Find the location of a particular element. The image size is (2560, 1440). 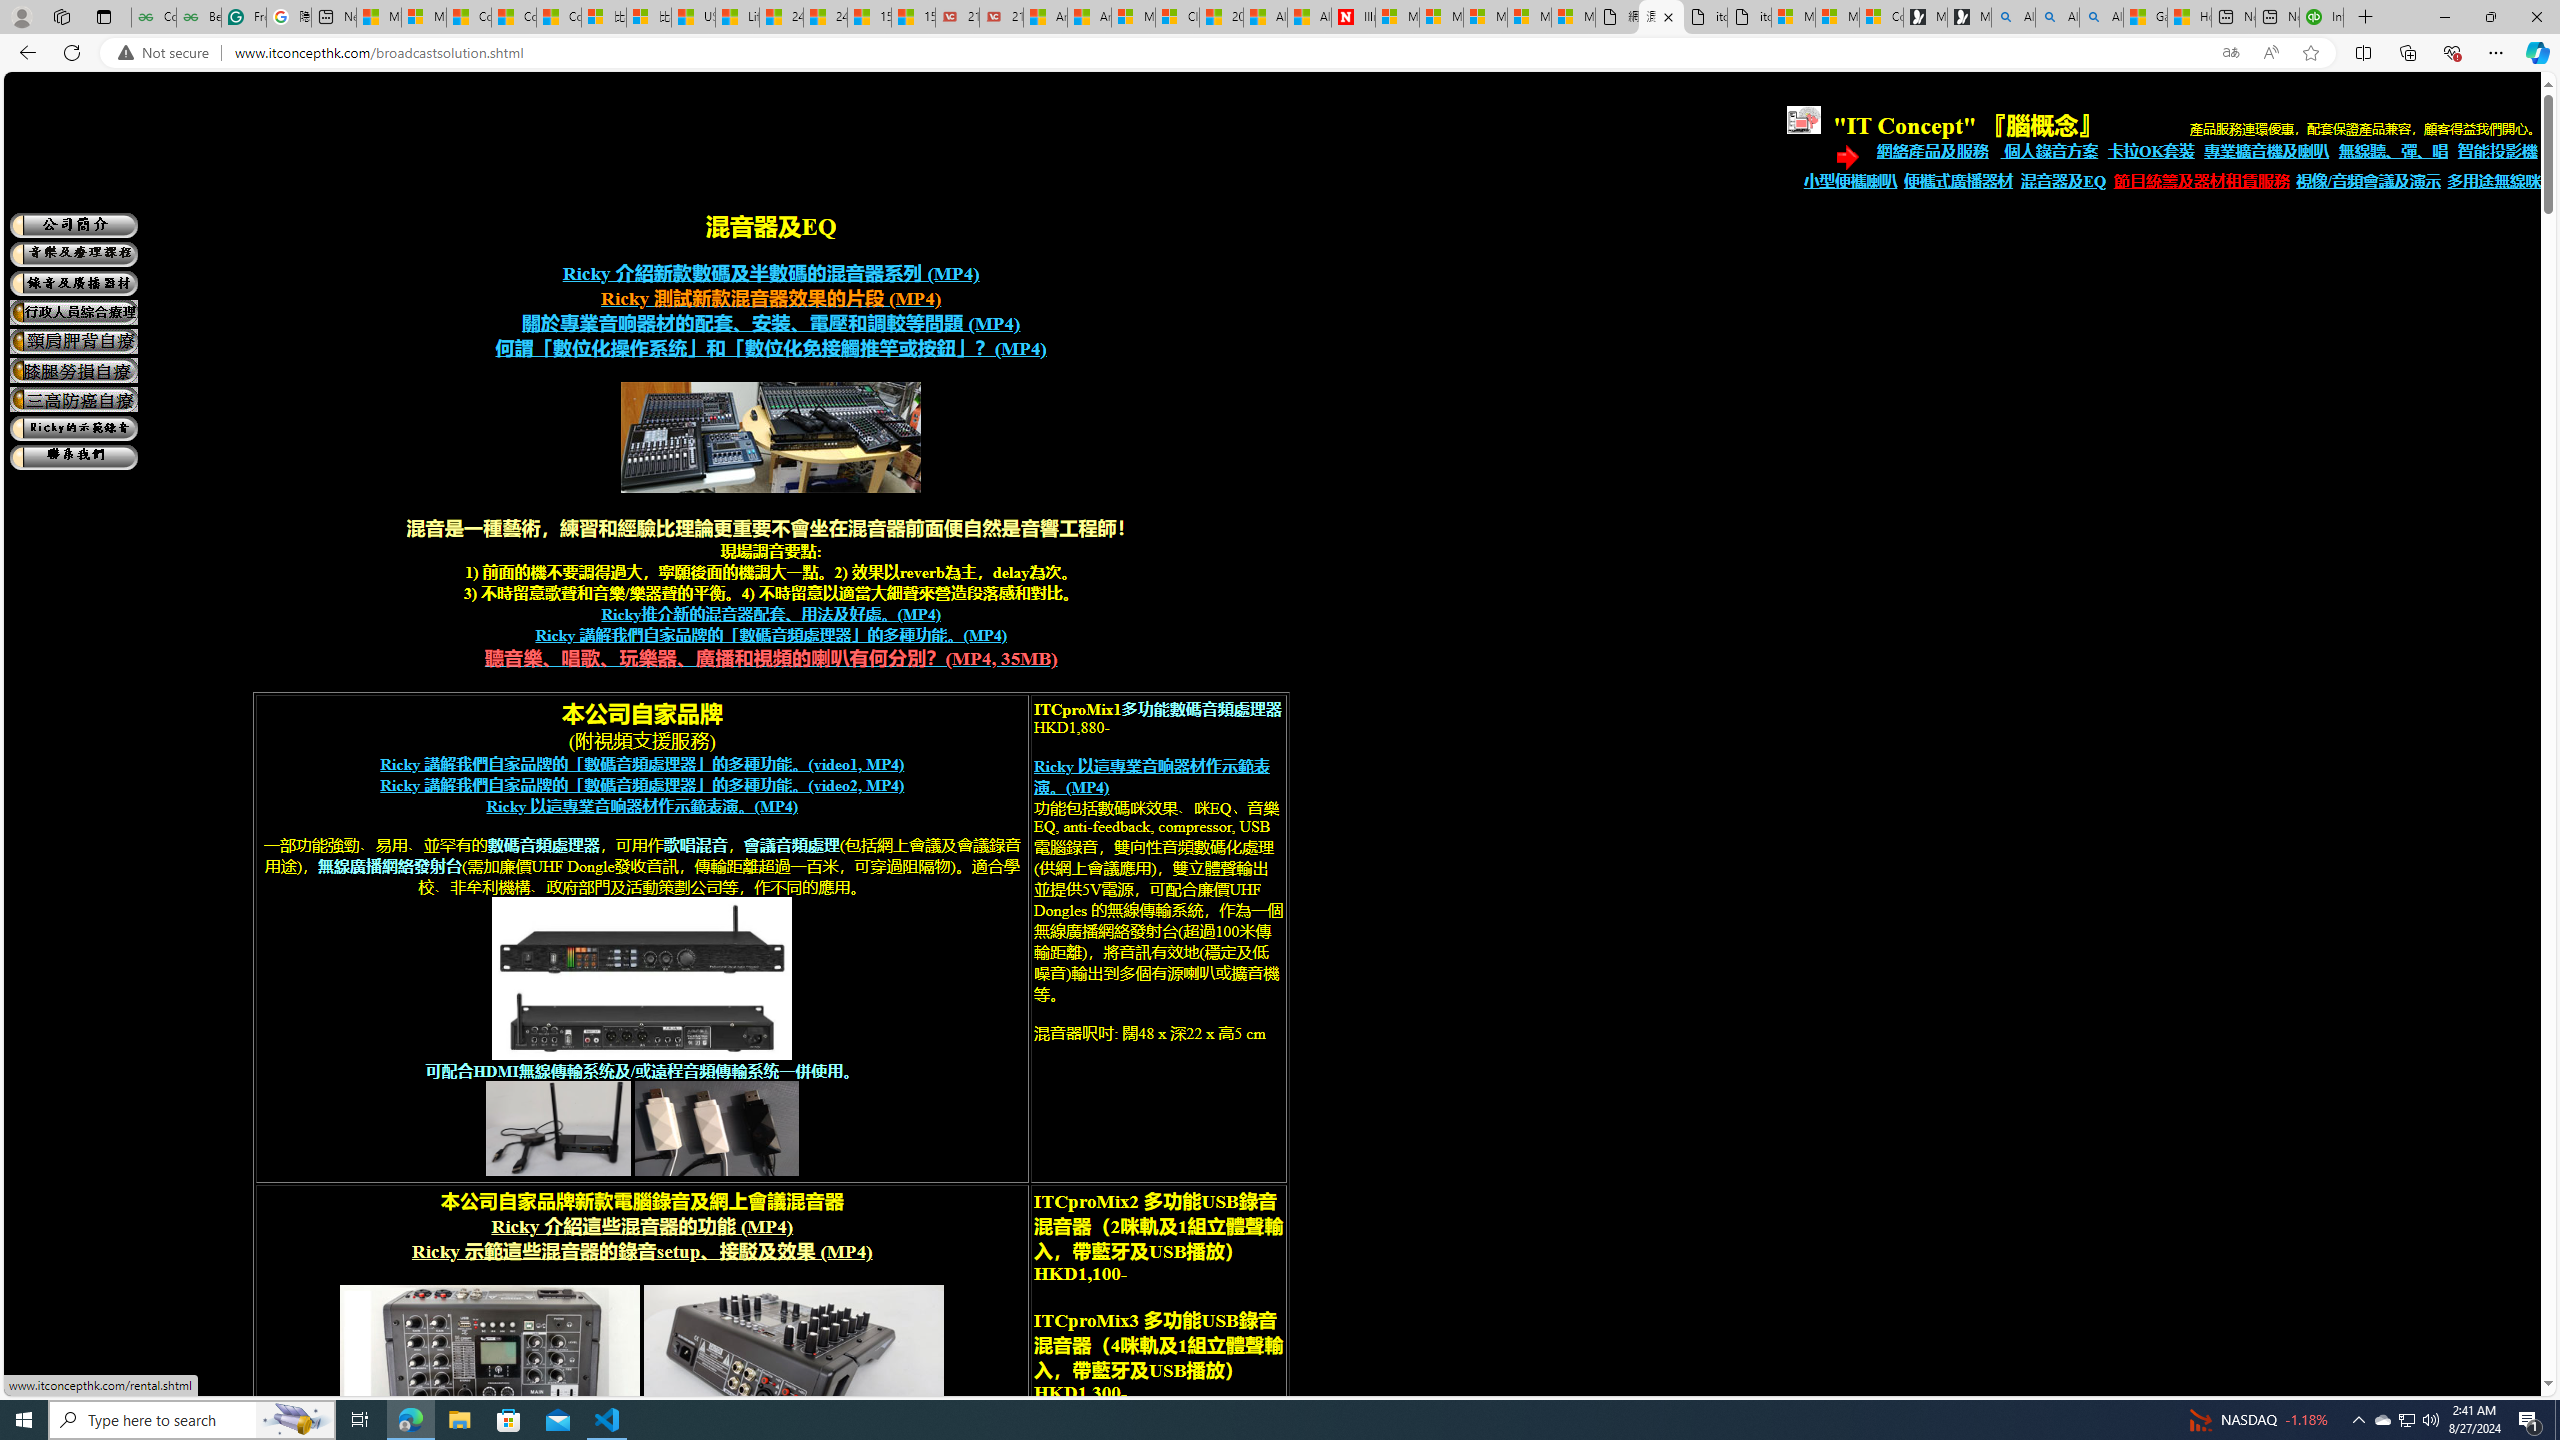

21 Movies That Outdid the Books They Were Based On is located at coordinates (1000, 17).